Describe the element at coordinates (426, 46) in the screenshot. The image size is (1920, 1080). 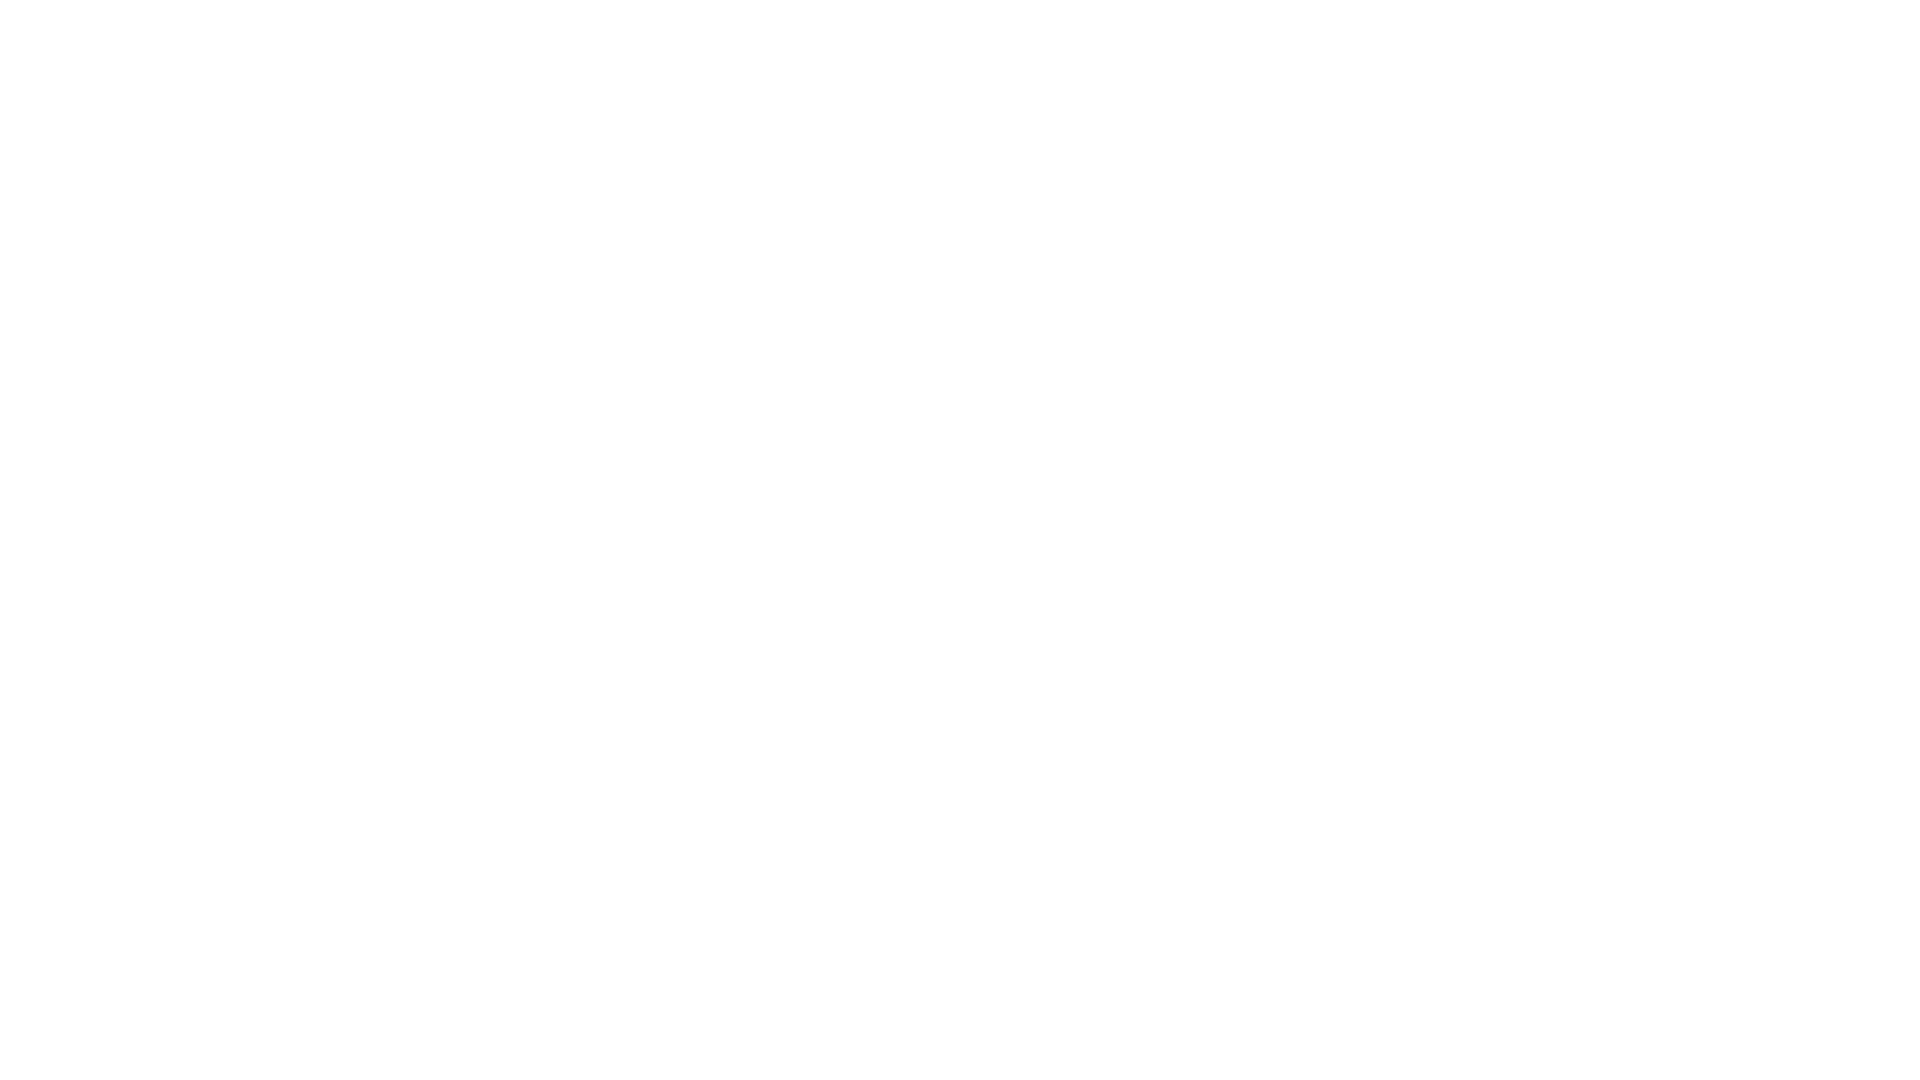
I see `Accueil` at that location.